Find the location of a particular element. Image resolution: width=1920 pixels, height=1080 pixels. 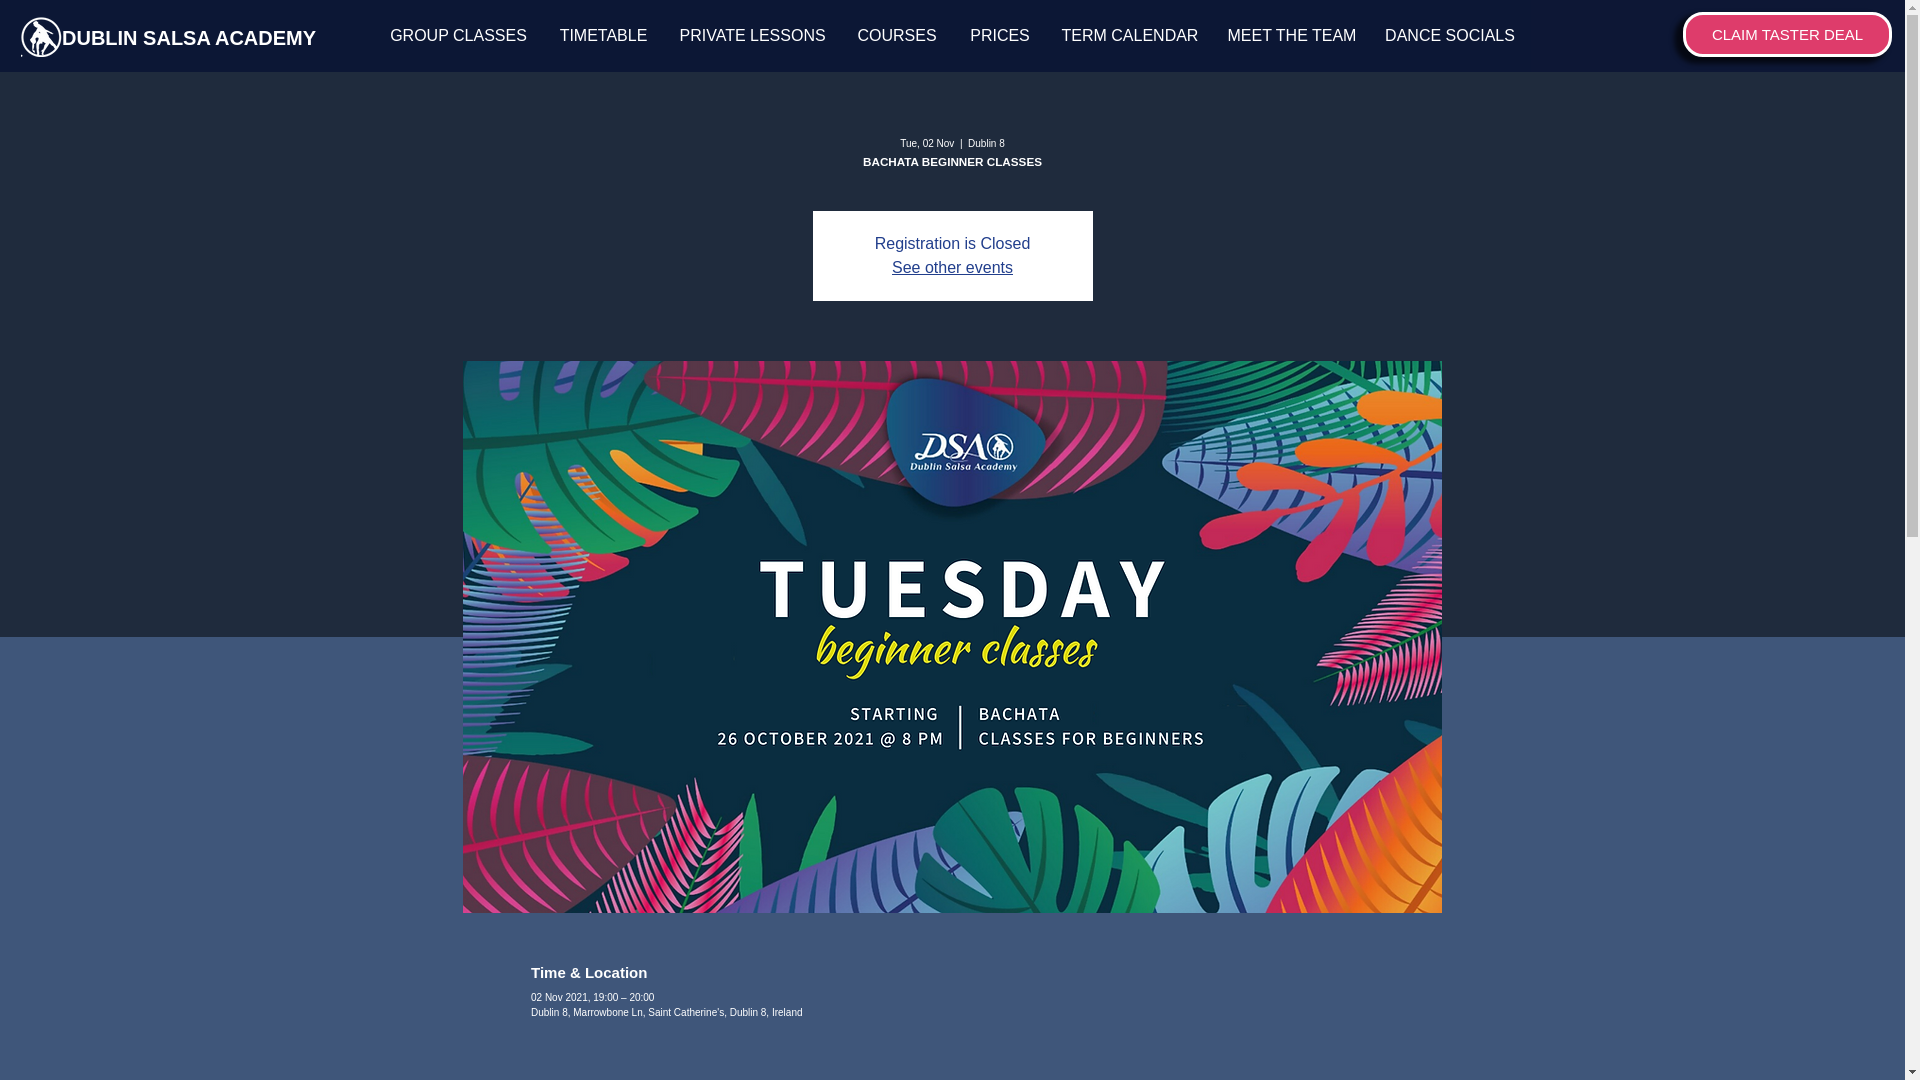

DANCE SOCIALS is located at coordinates (1448, 35).